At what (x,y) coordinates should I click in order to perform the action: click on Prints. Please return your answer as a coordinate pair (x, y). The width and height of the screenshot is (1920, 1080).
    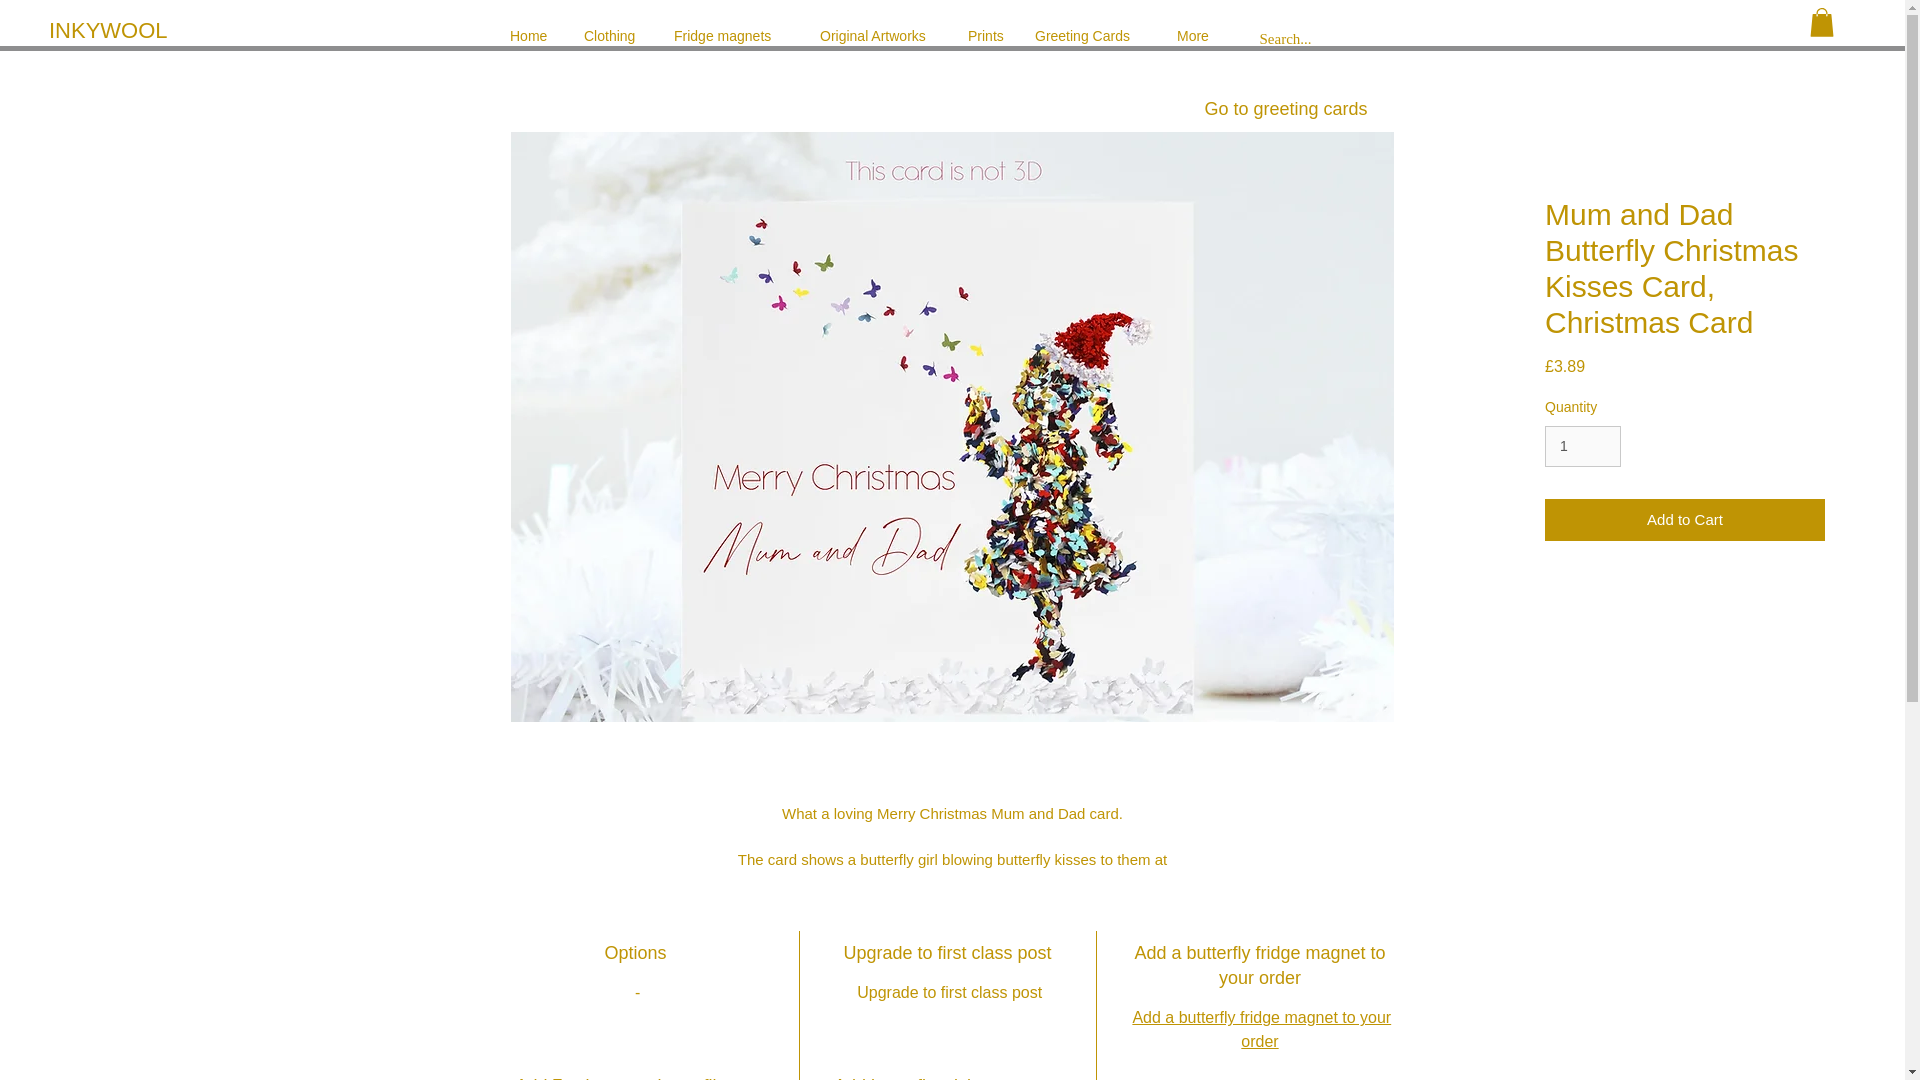
    Looking at the image, I should click on (986, 36).